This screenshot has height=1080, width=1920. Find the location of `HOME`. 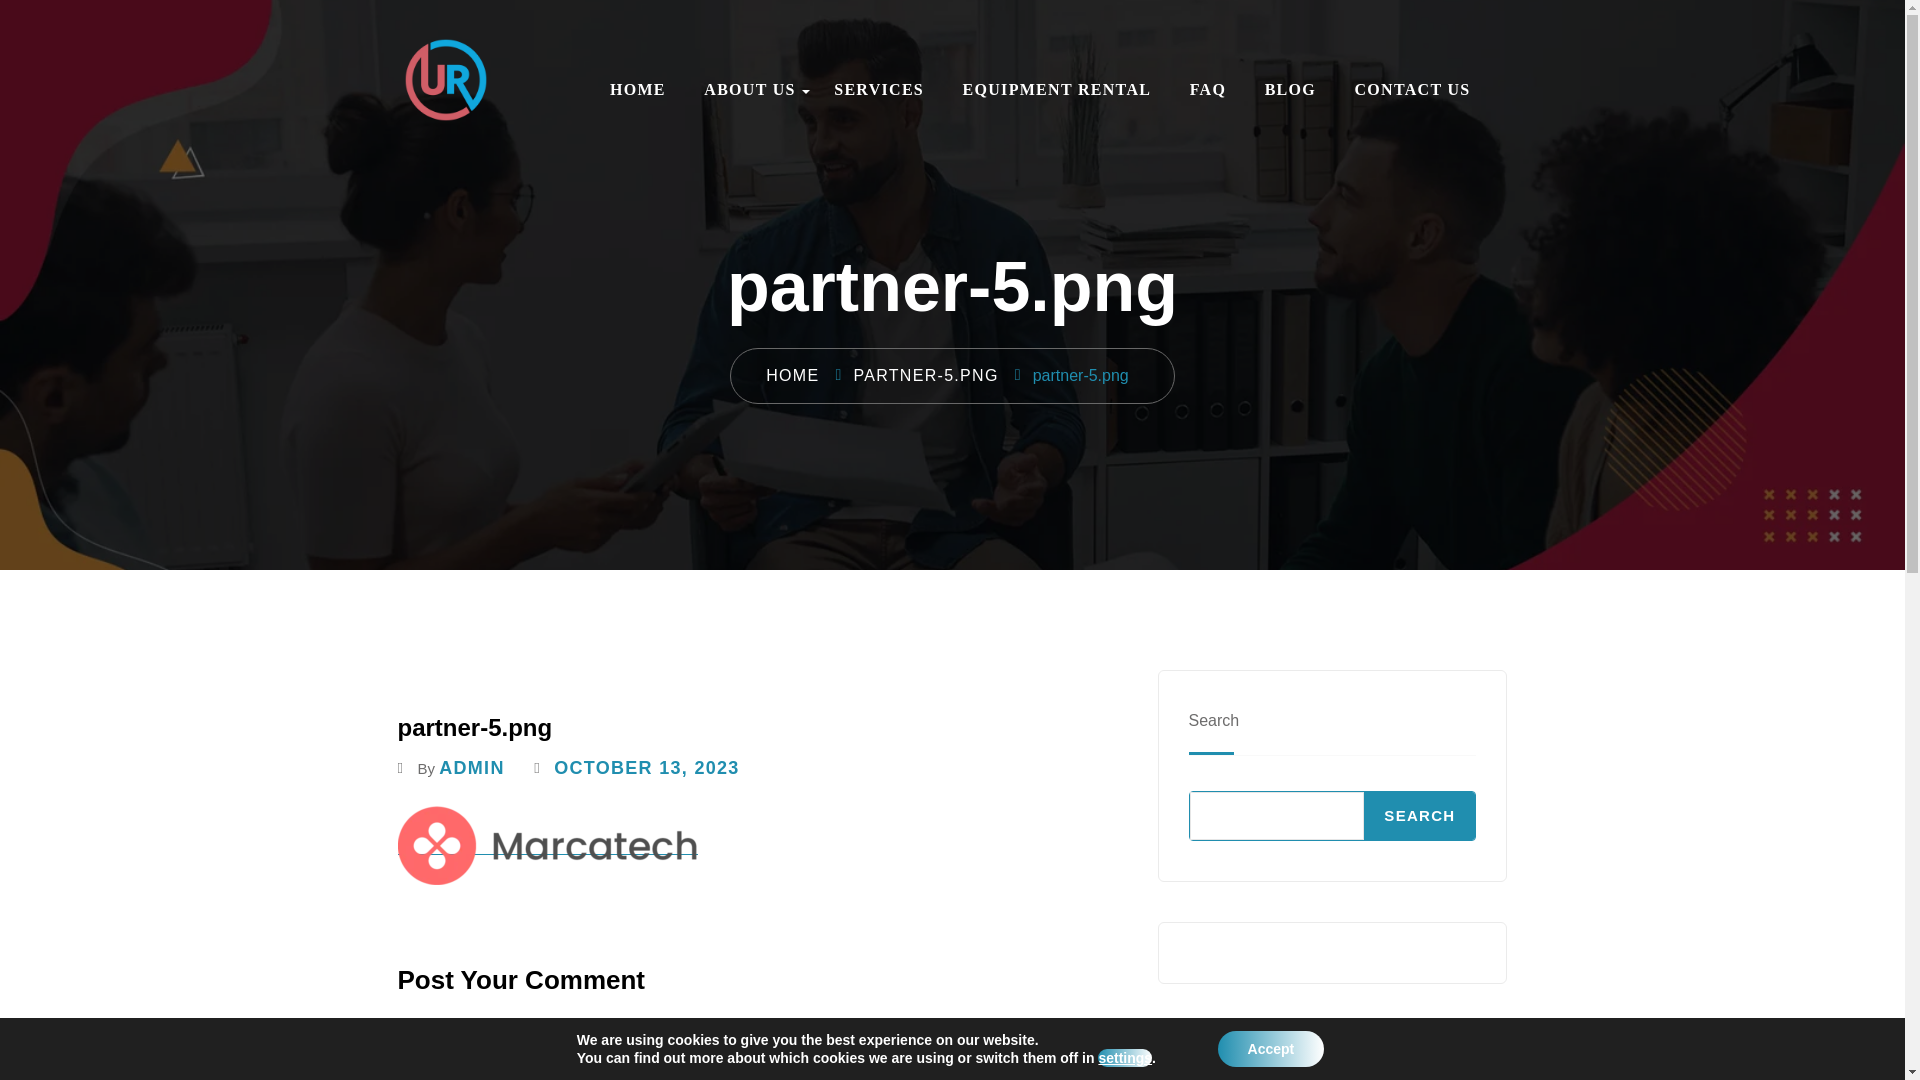

HOME is located at coordinates (792, 376).